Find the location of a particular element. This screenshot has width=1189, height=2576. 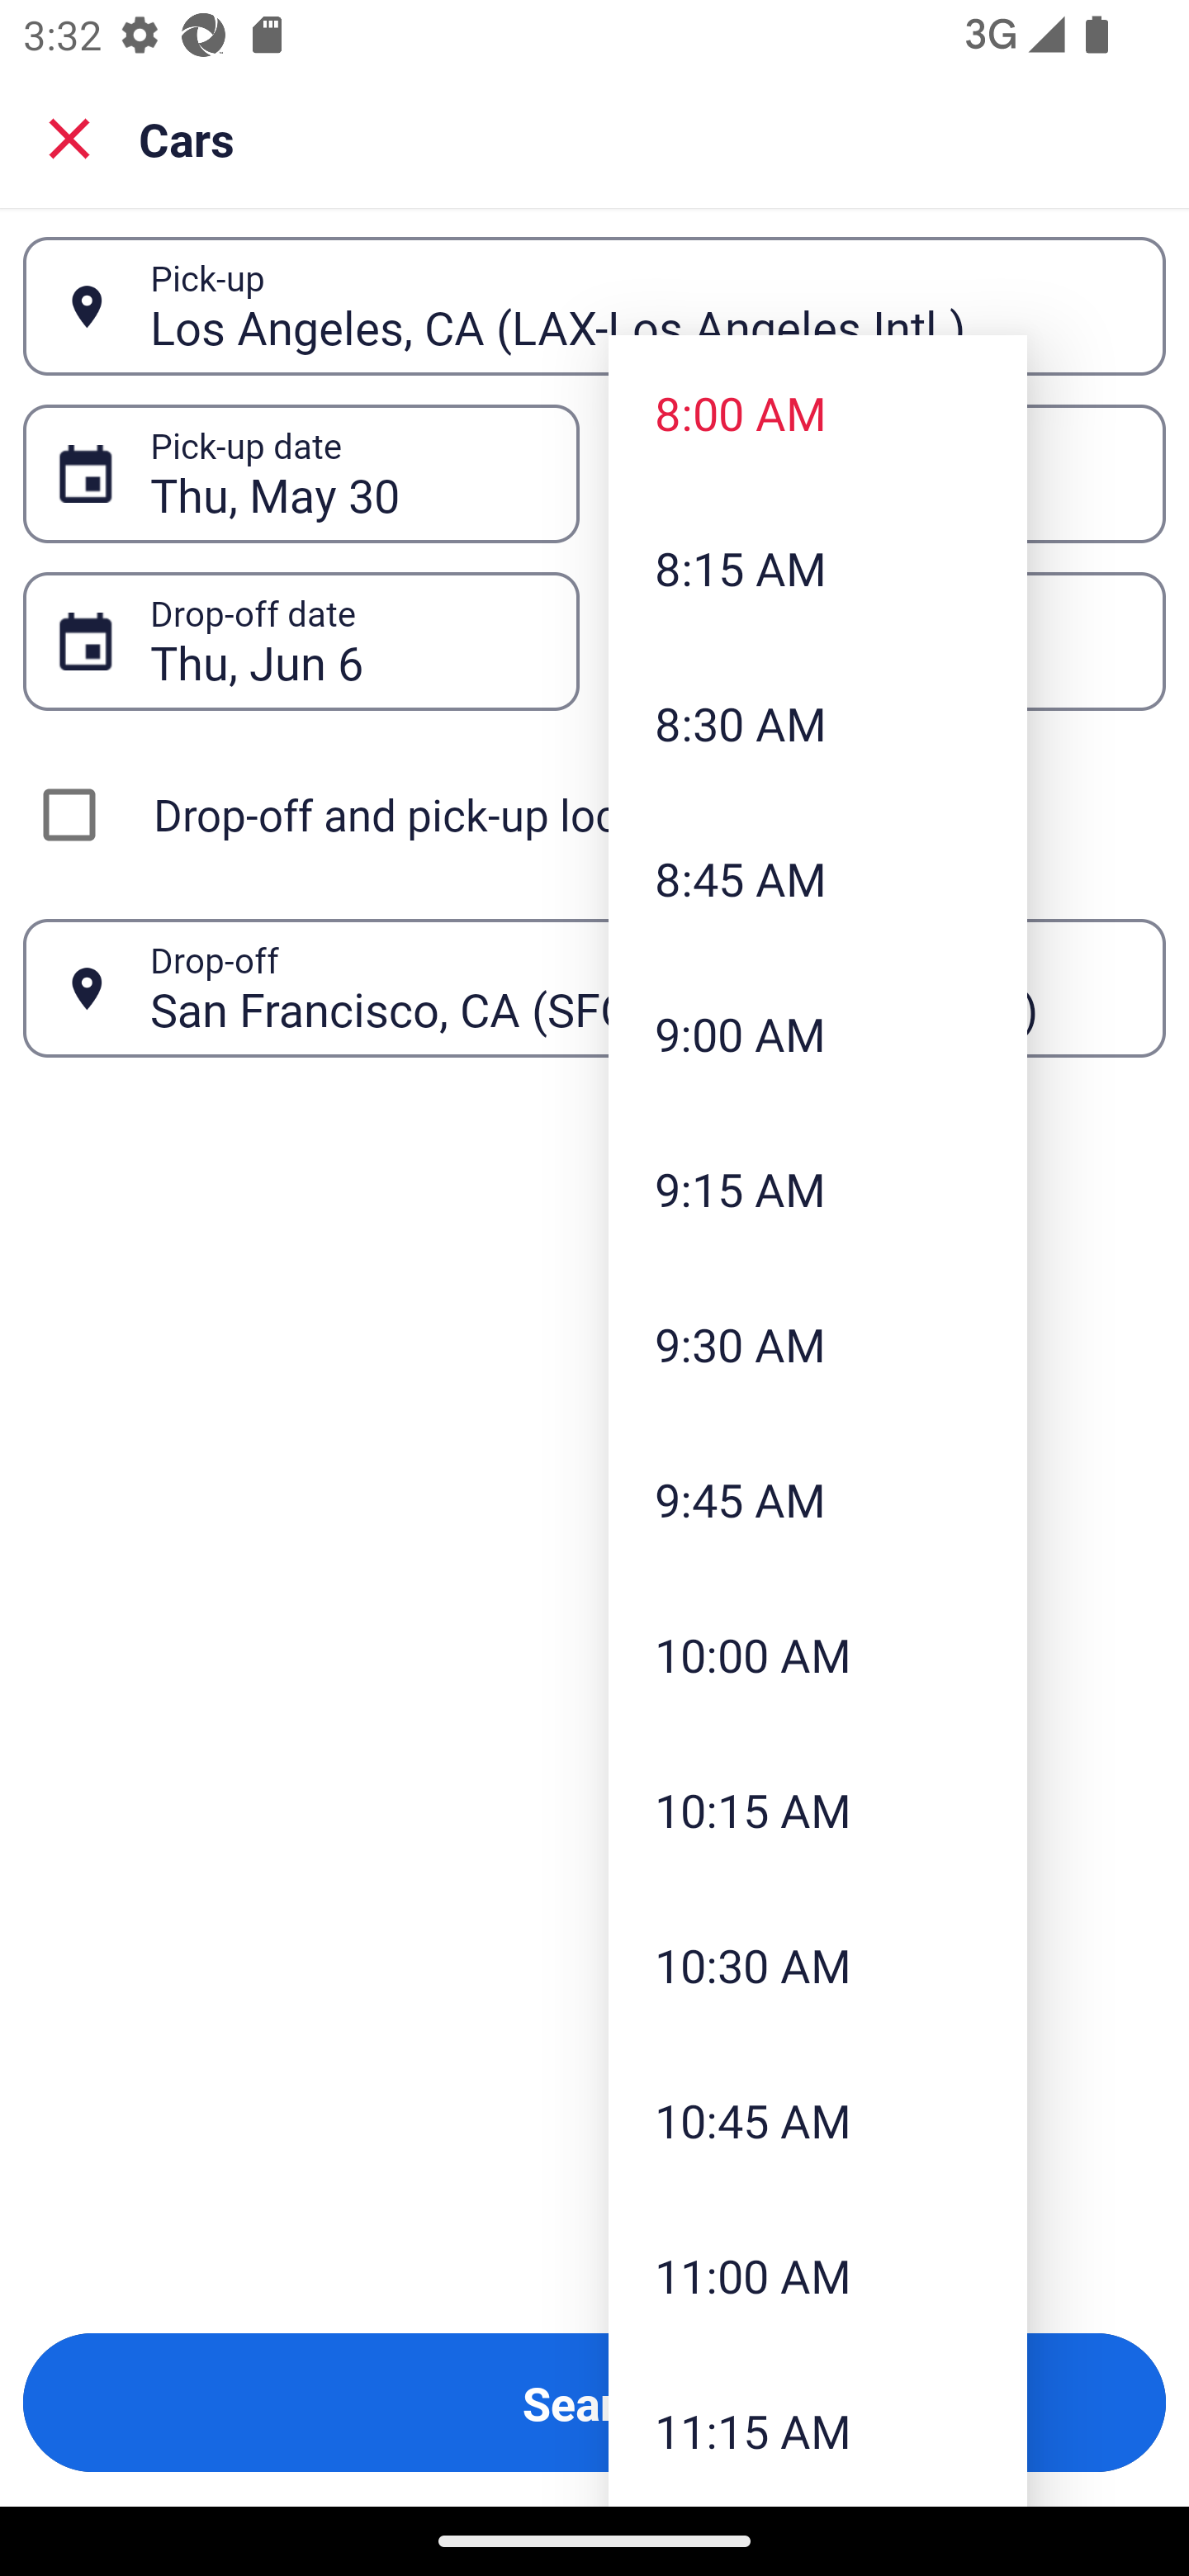

8:00 AM is located at coordinates (817, 411).